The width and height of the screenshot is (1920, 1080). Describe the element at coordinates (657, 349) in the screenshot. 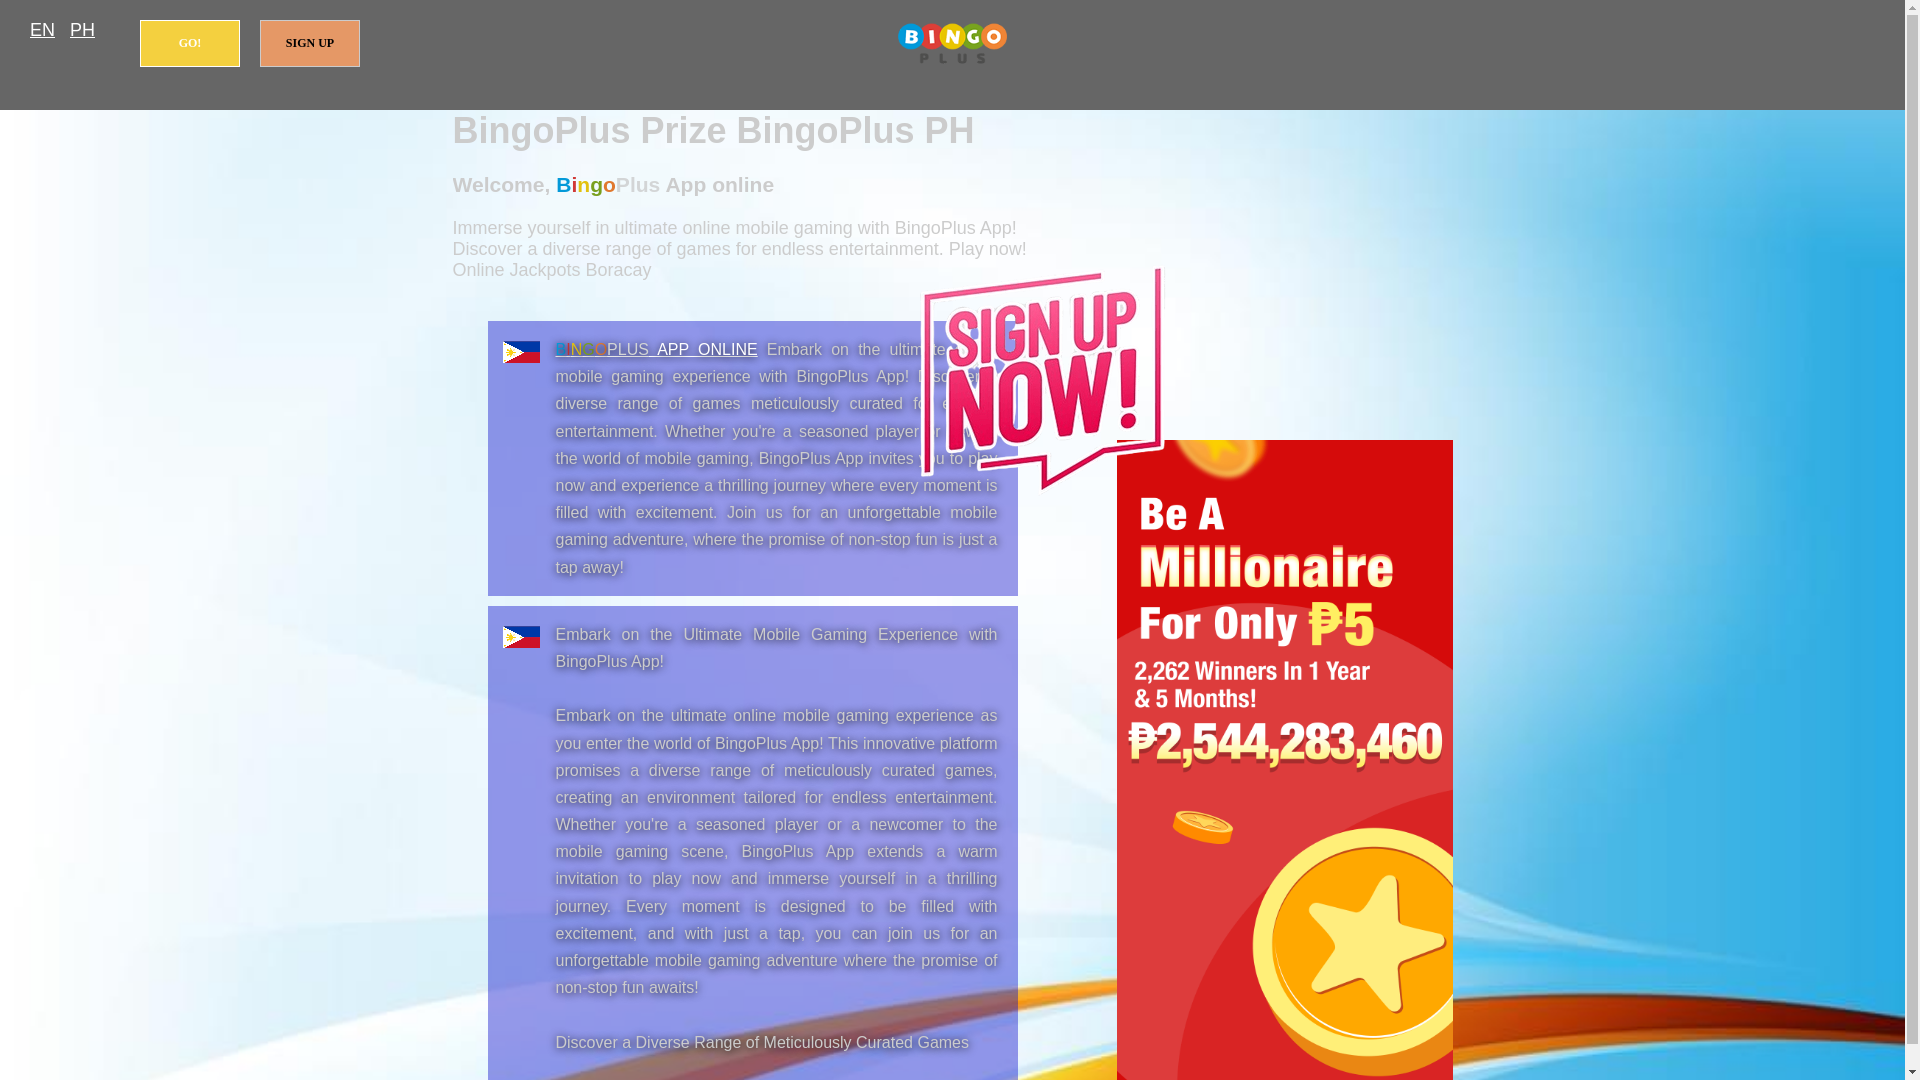

I see `BINGOPLUS APP ONLINE` at that location.